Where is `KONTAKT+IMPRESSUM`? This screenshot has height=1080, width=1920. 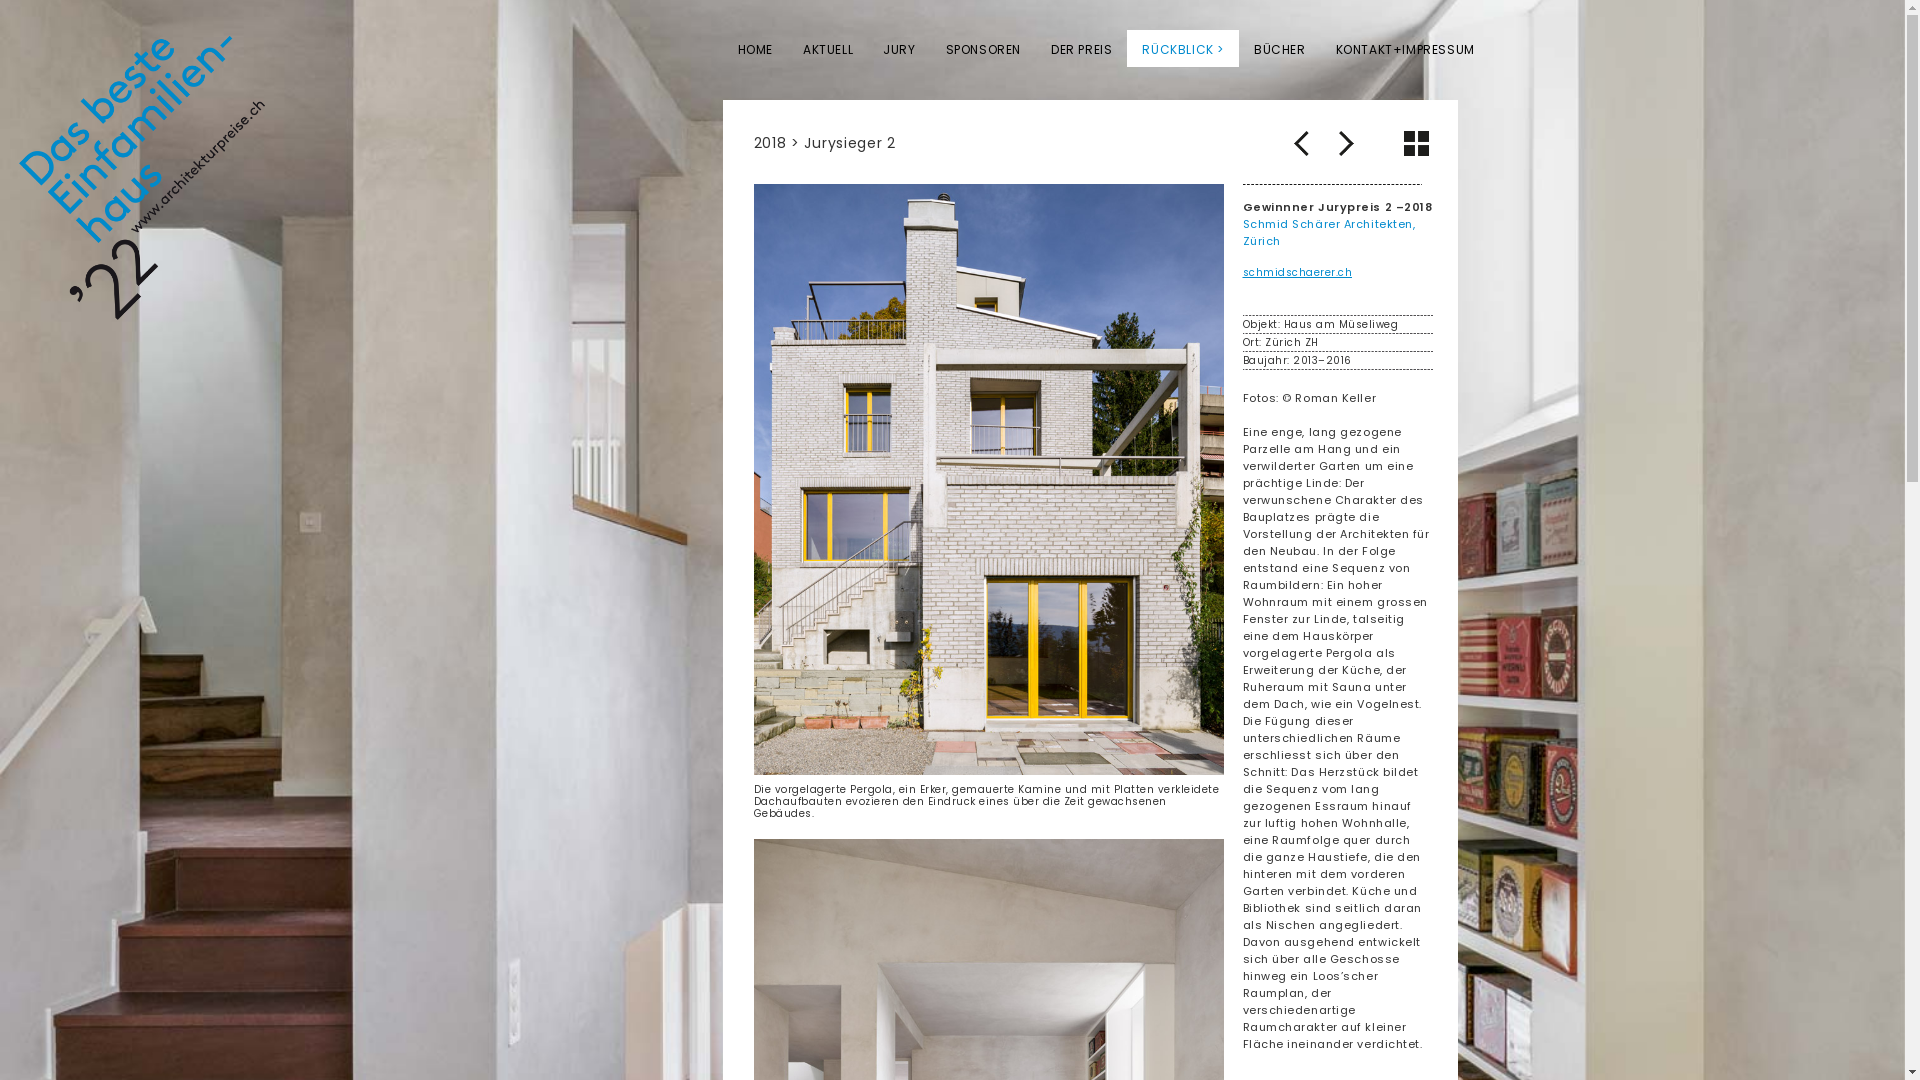
KONTAKT+IMPRESSUM is located at coordinates (1406, 48).